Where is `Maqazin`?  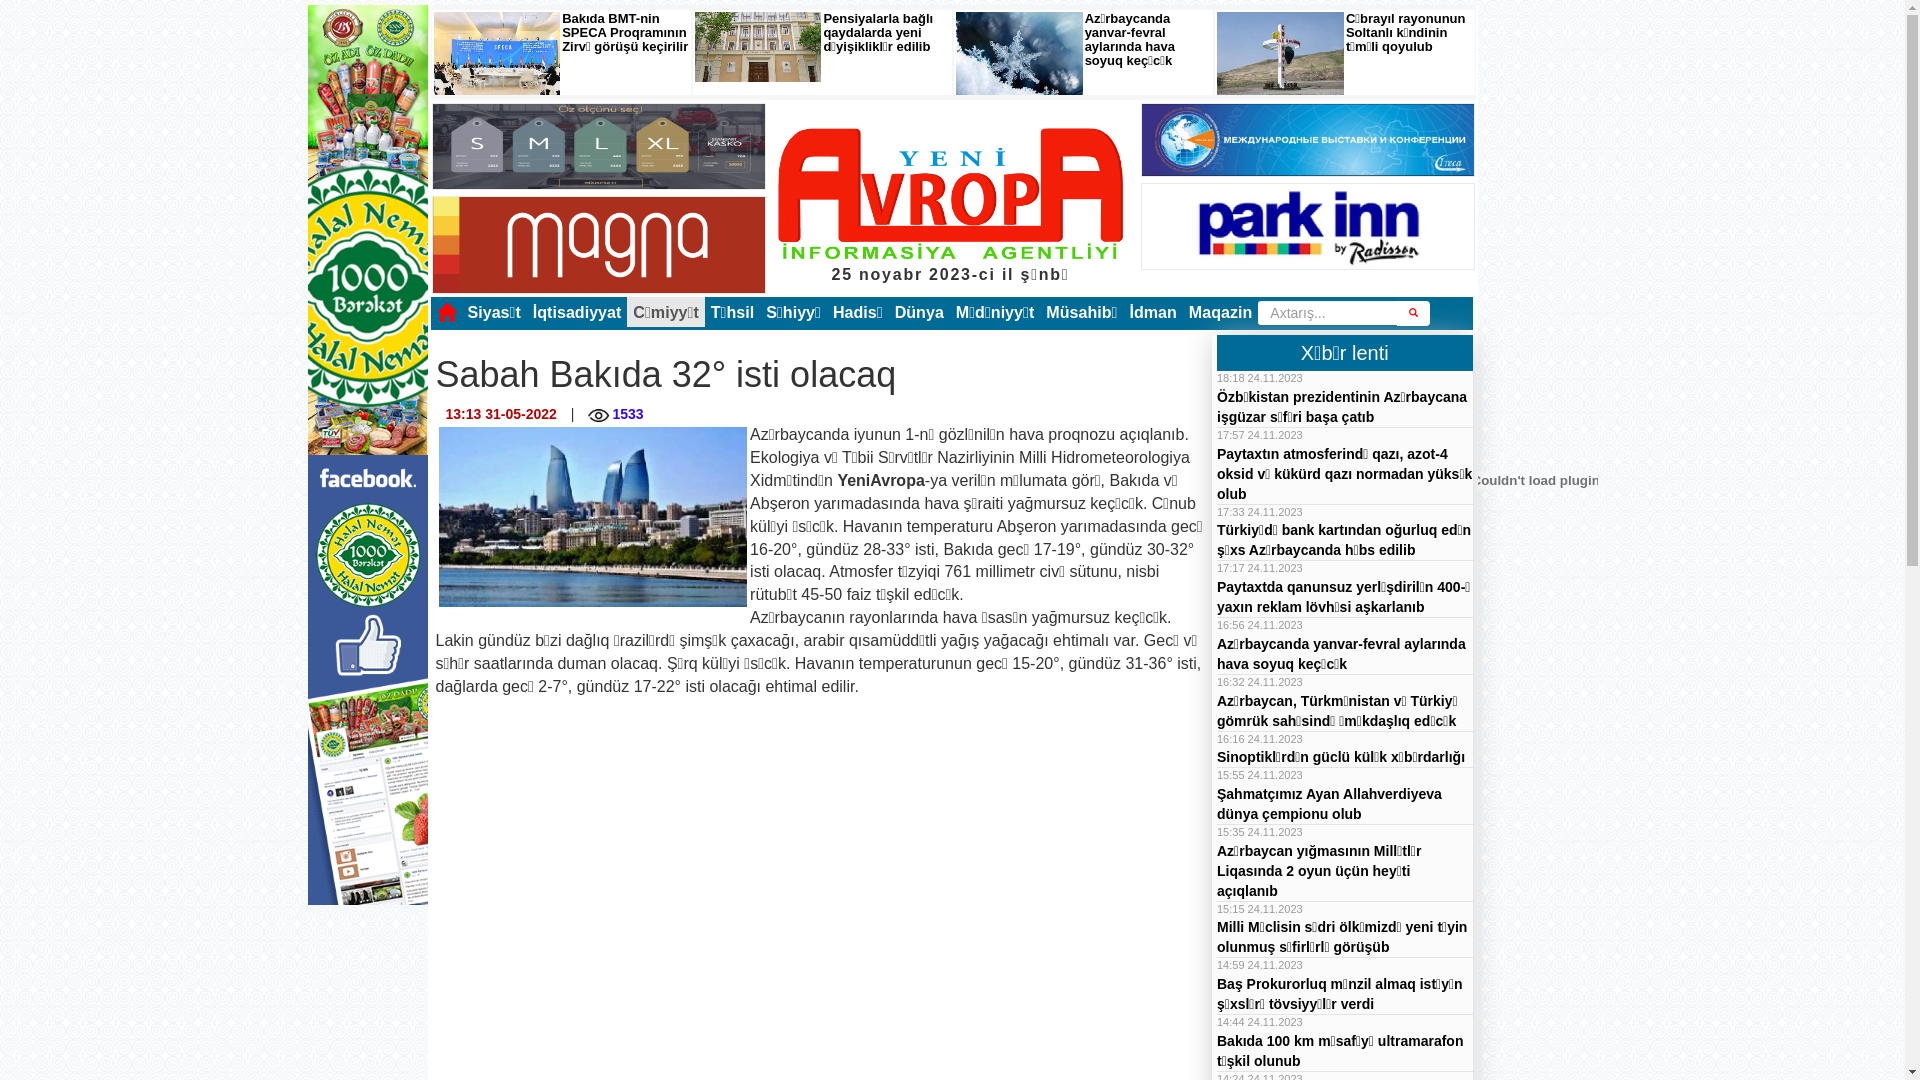
Maqazin is located at coordinates (1221, 312).